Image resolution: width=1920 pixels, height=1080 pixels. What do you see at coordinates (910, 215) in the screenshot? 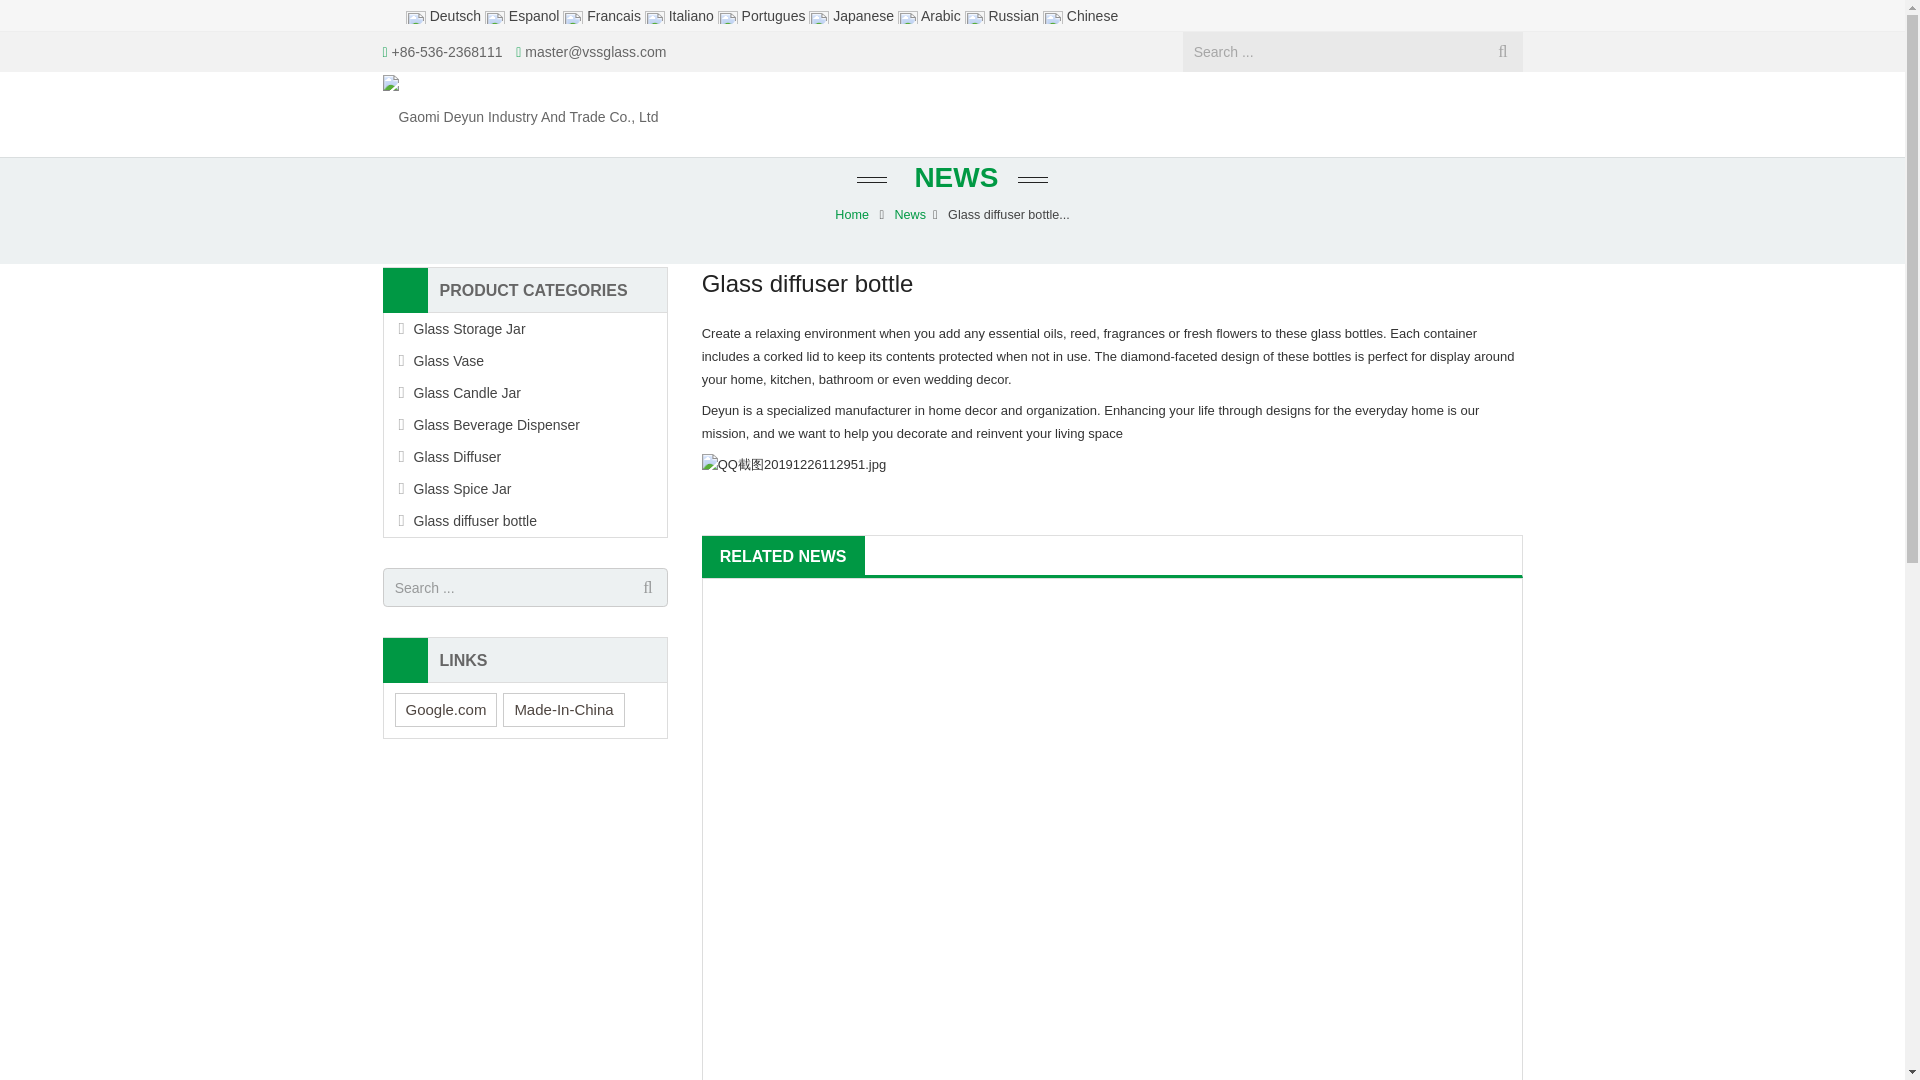
I see `News` at bounding box center [910, 215].